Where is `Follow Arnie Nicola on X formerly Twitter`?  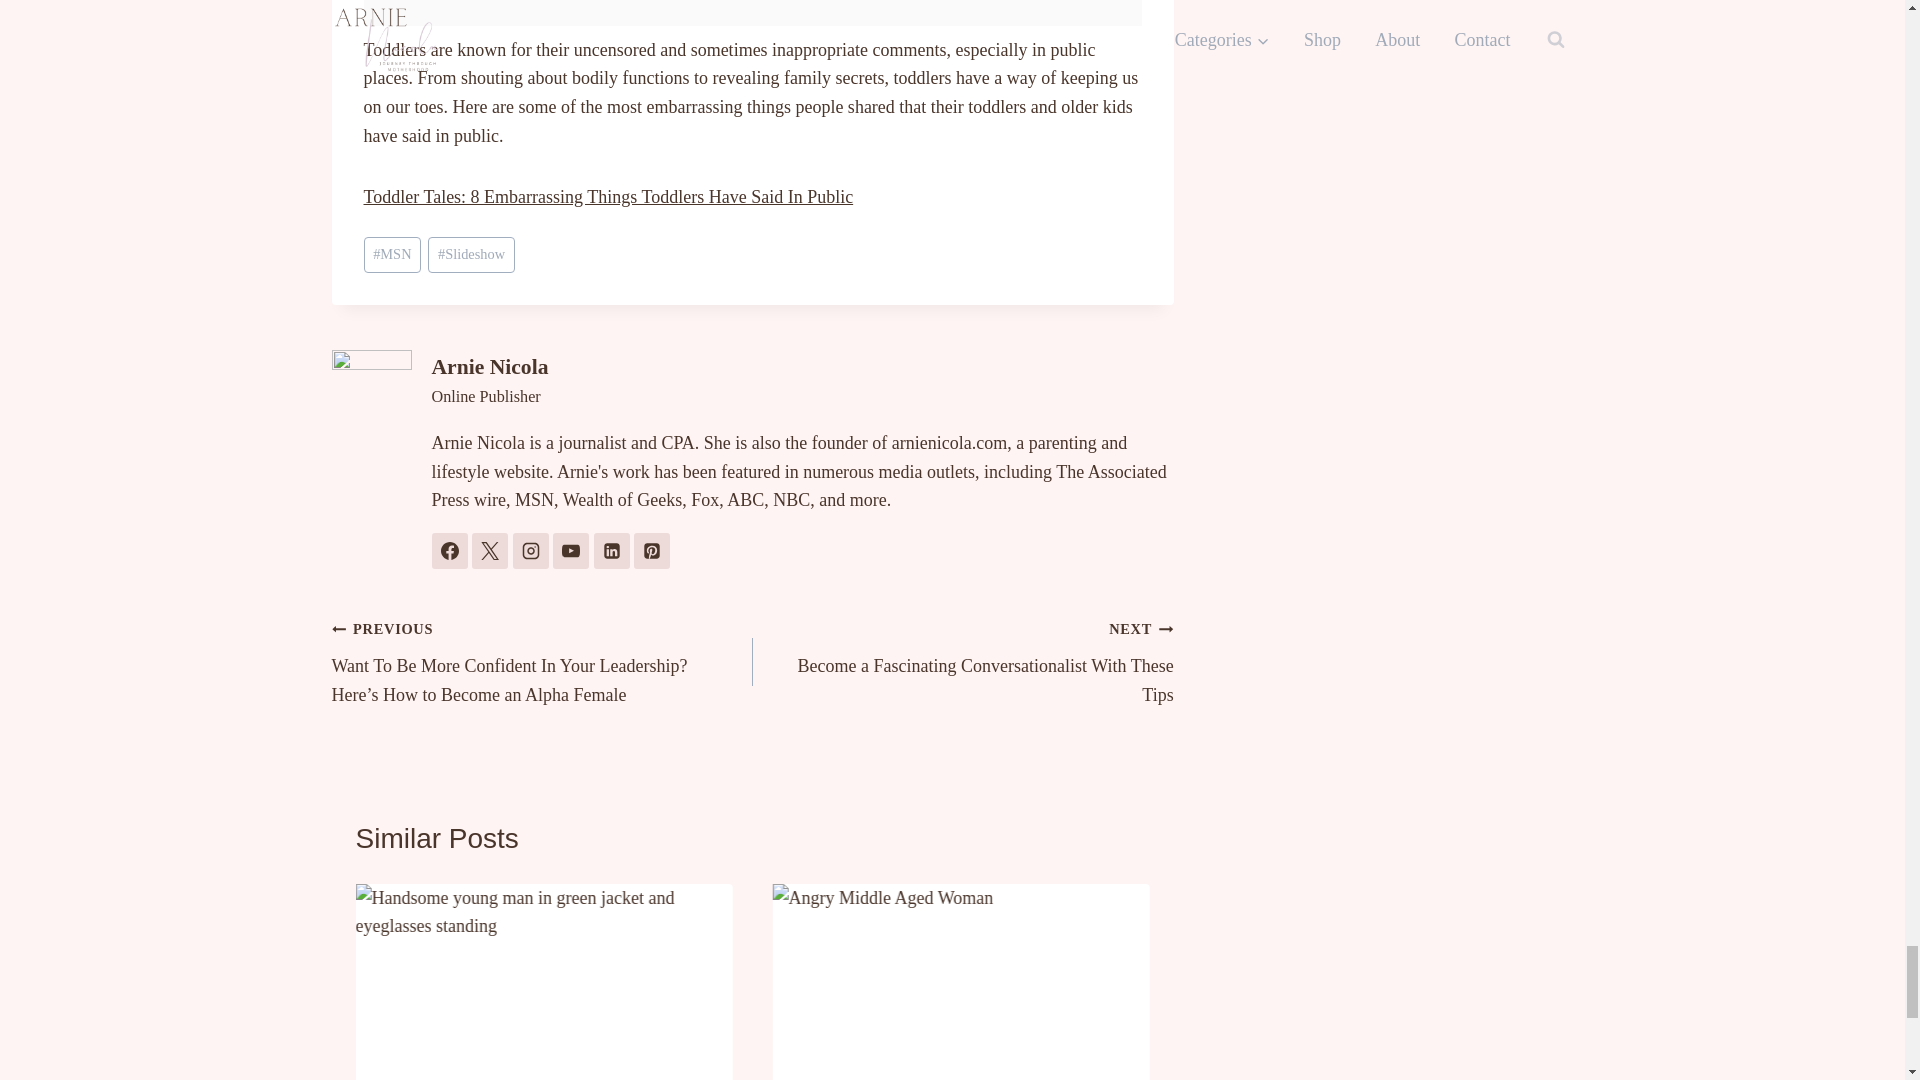 Follow Arnie Nicola on X formerly Twitter is located at coordinates (490, 551).